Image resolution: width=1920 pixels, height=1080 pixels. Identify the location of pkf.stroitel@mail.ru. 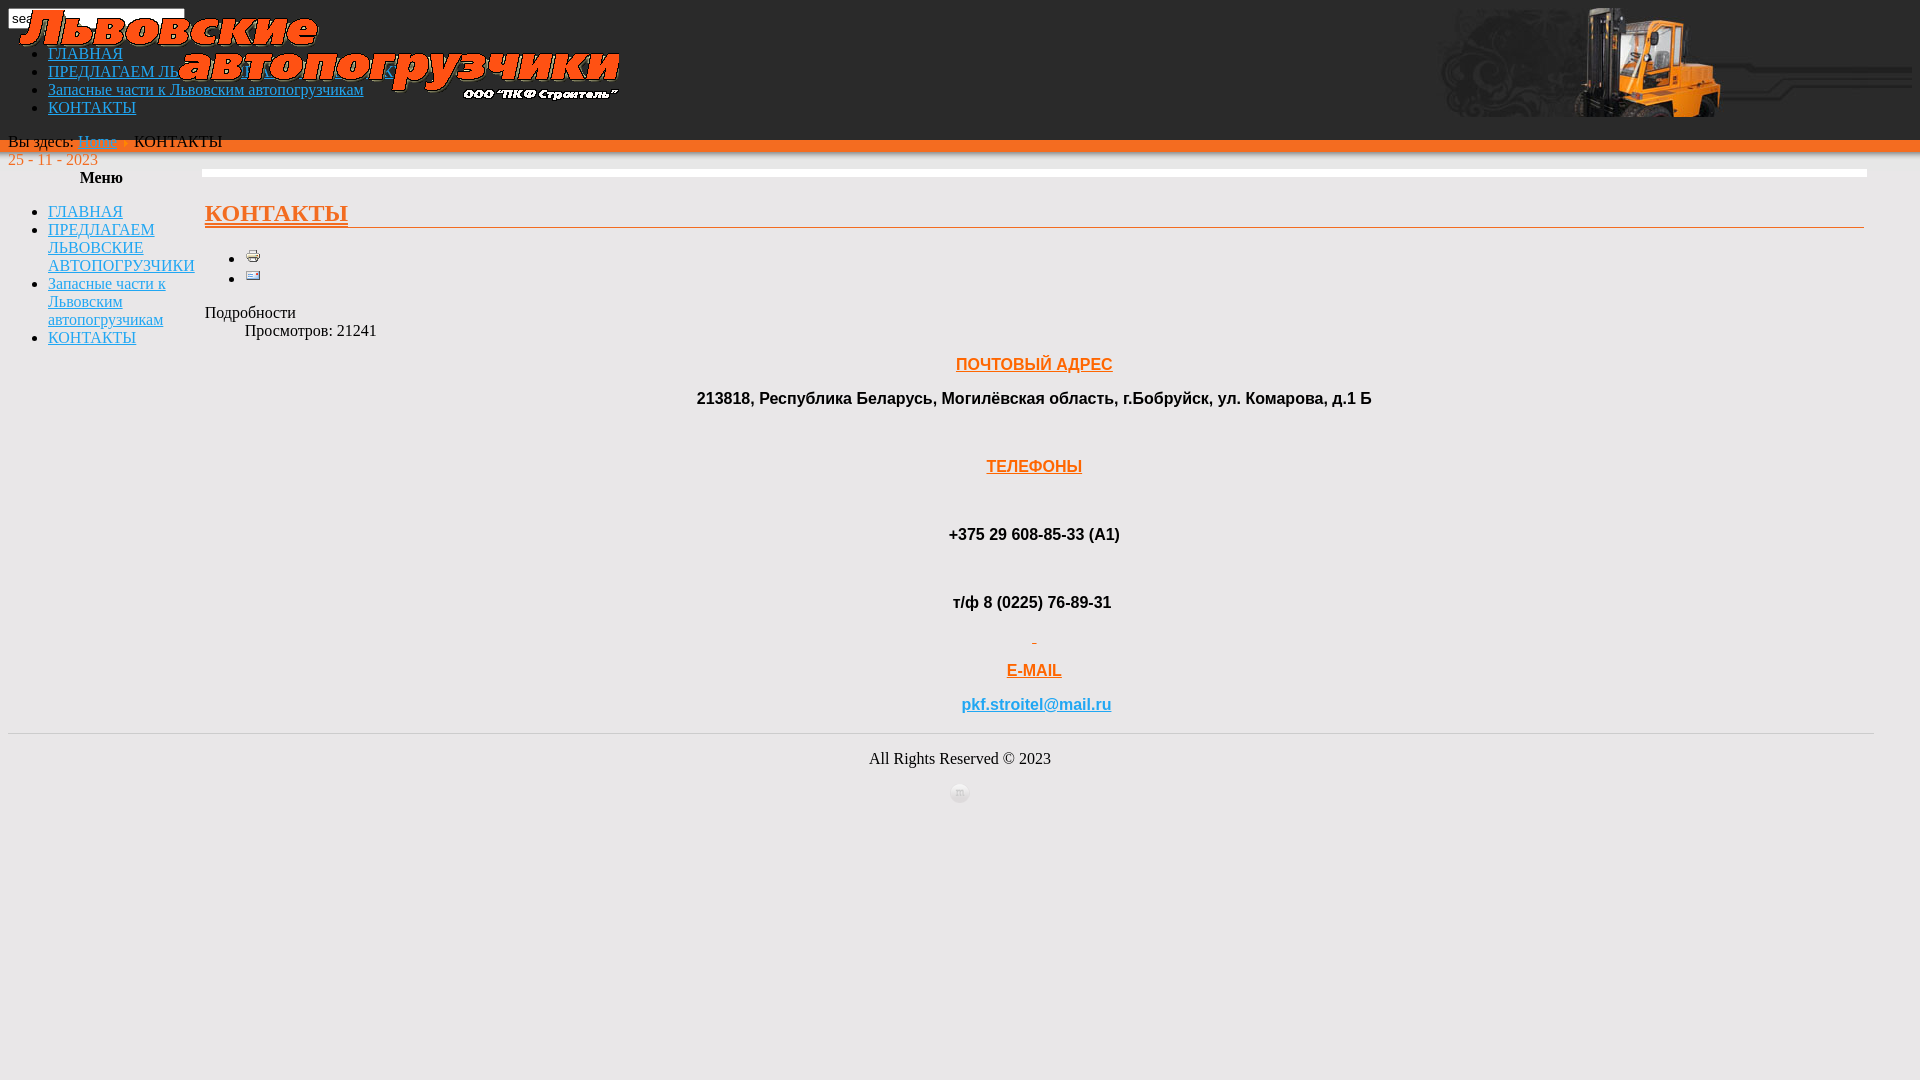
(1037, 704).